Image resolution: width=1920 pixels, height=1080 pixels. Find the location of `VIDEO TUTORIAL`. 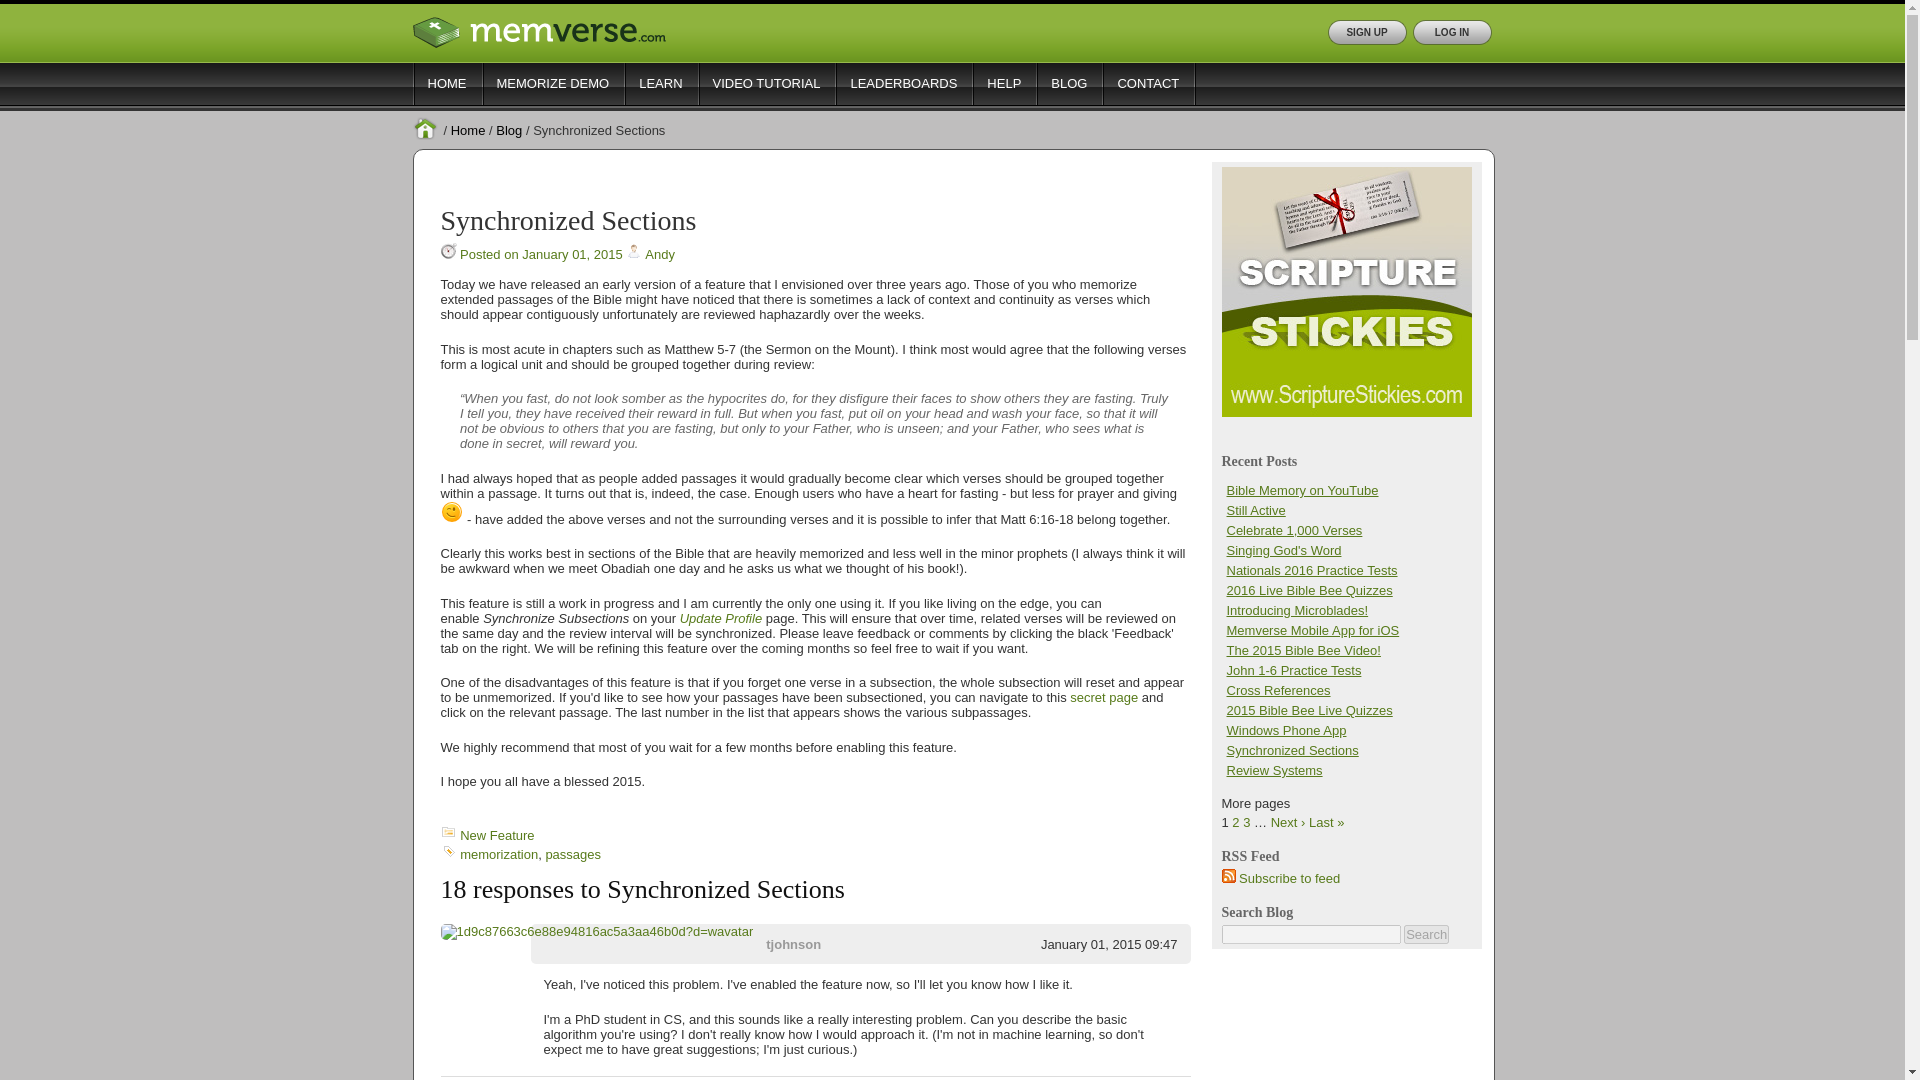

VIDEO TUTORIAL is located at coordinates (766, 83).